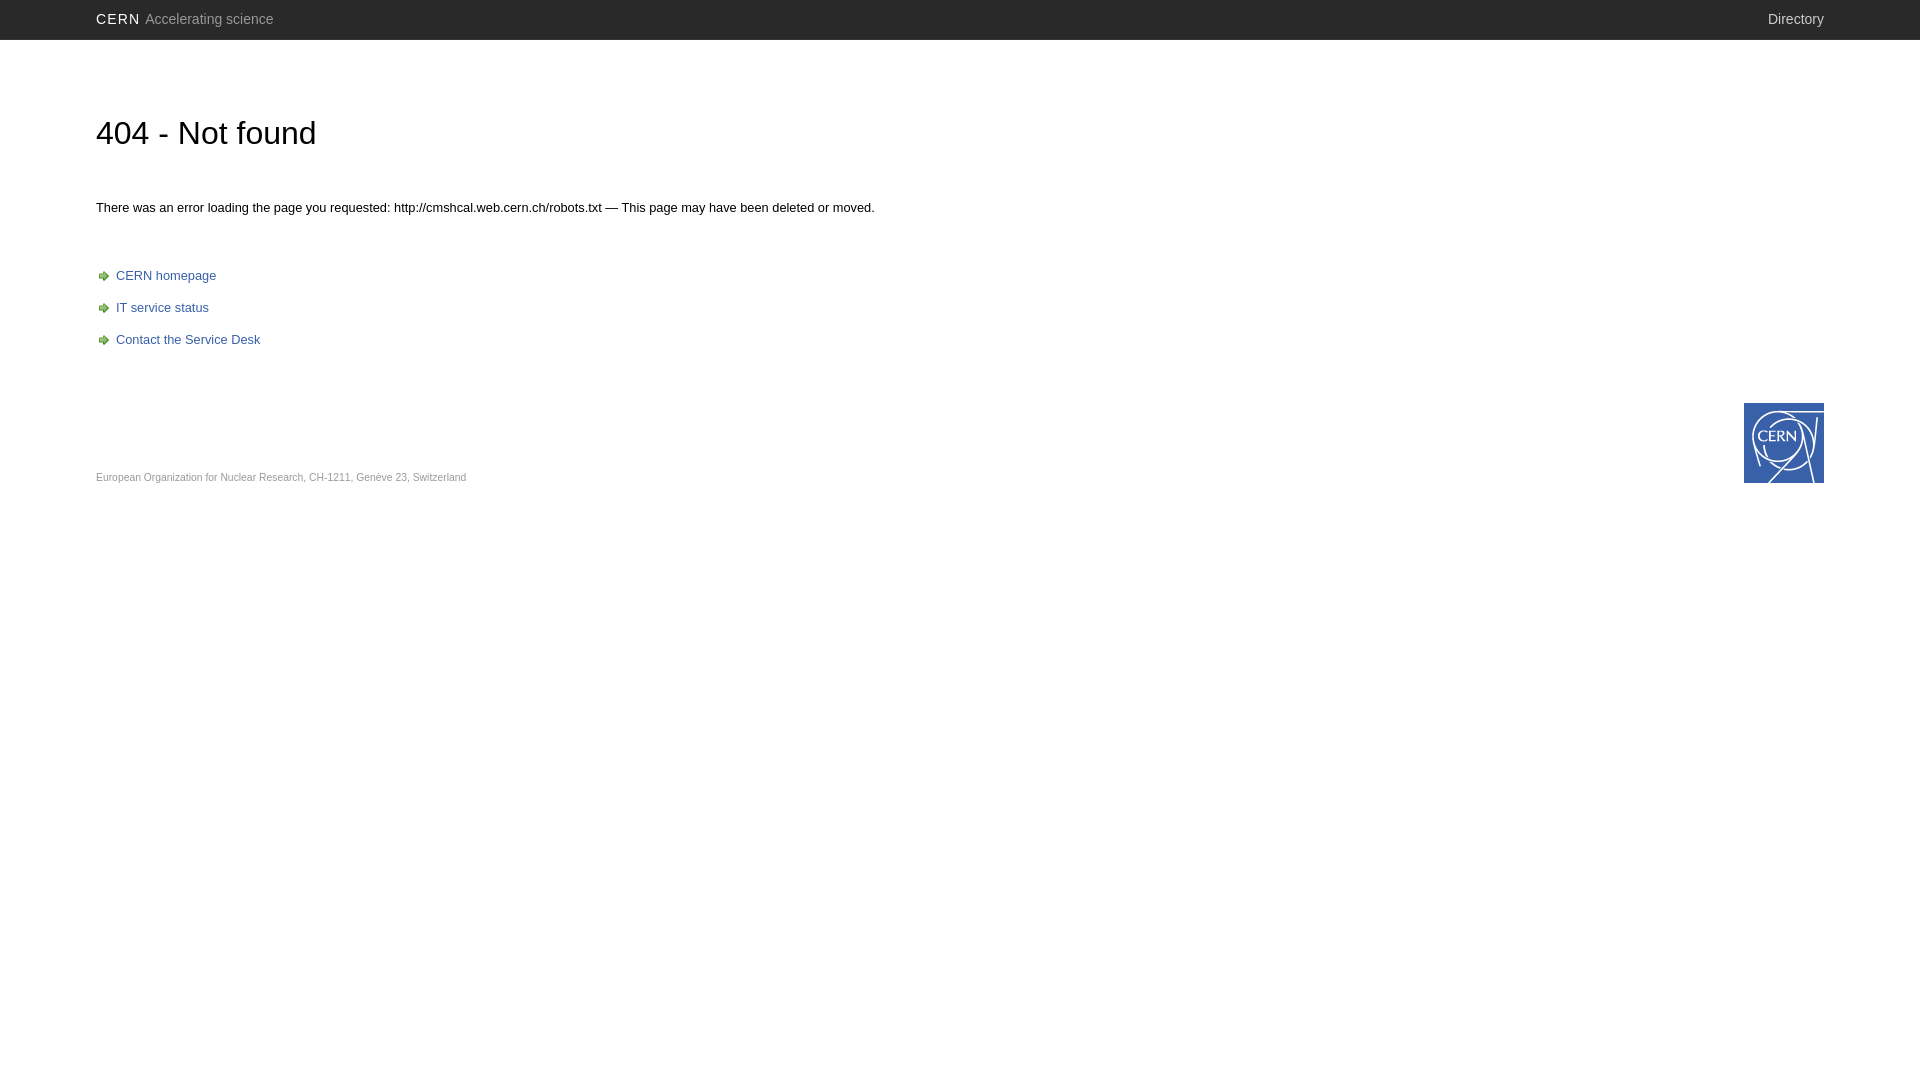 Image resolution: width=1920 pixels, height=1080 pixels. I want to click on CERN homepage, so click(156, 276).